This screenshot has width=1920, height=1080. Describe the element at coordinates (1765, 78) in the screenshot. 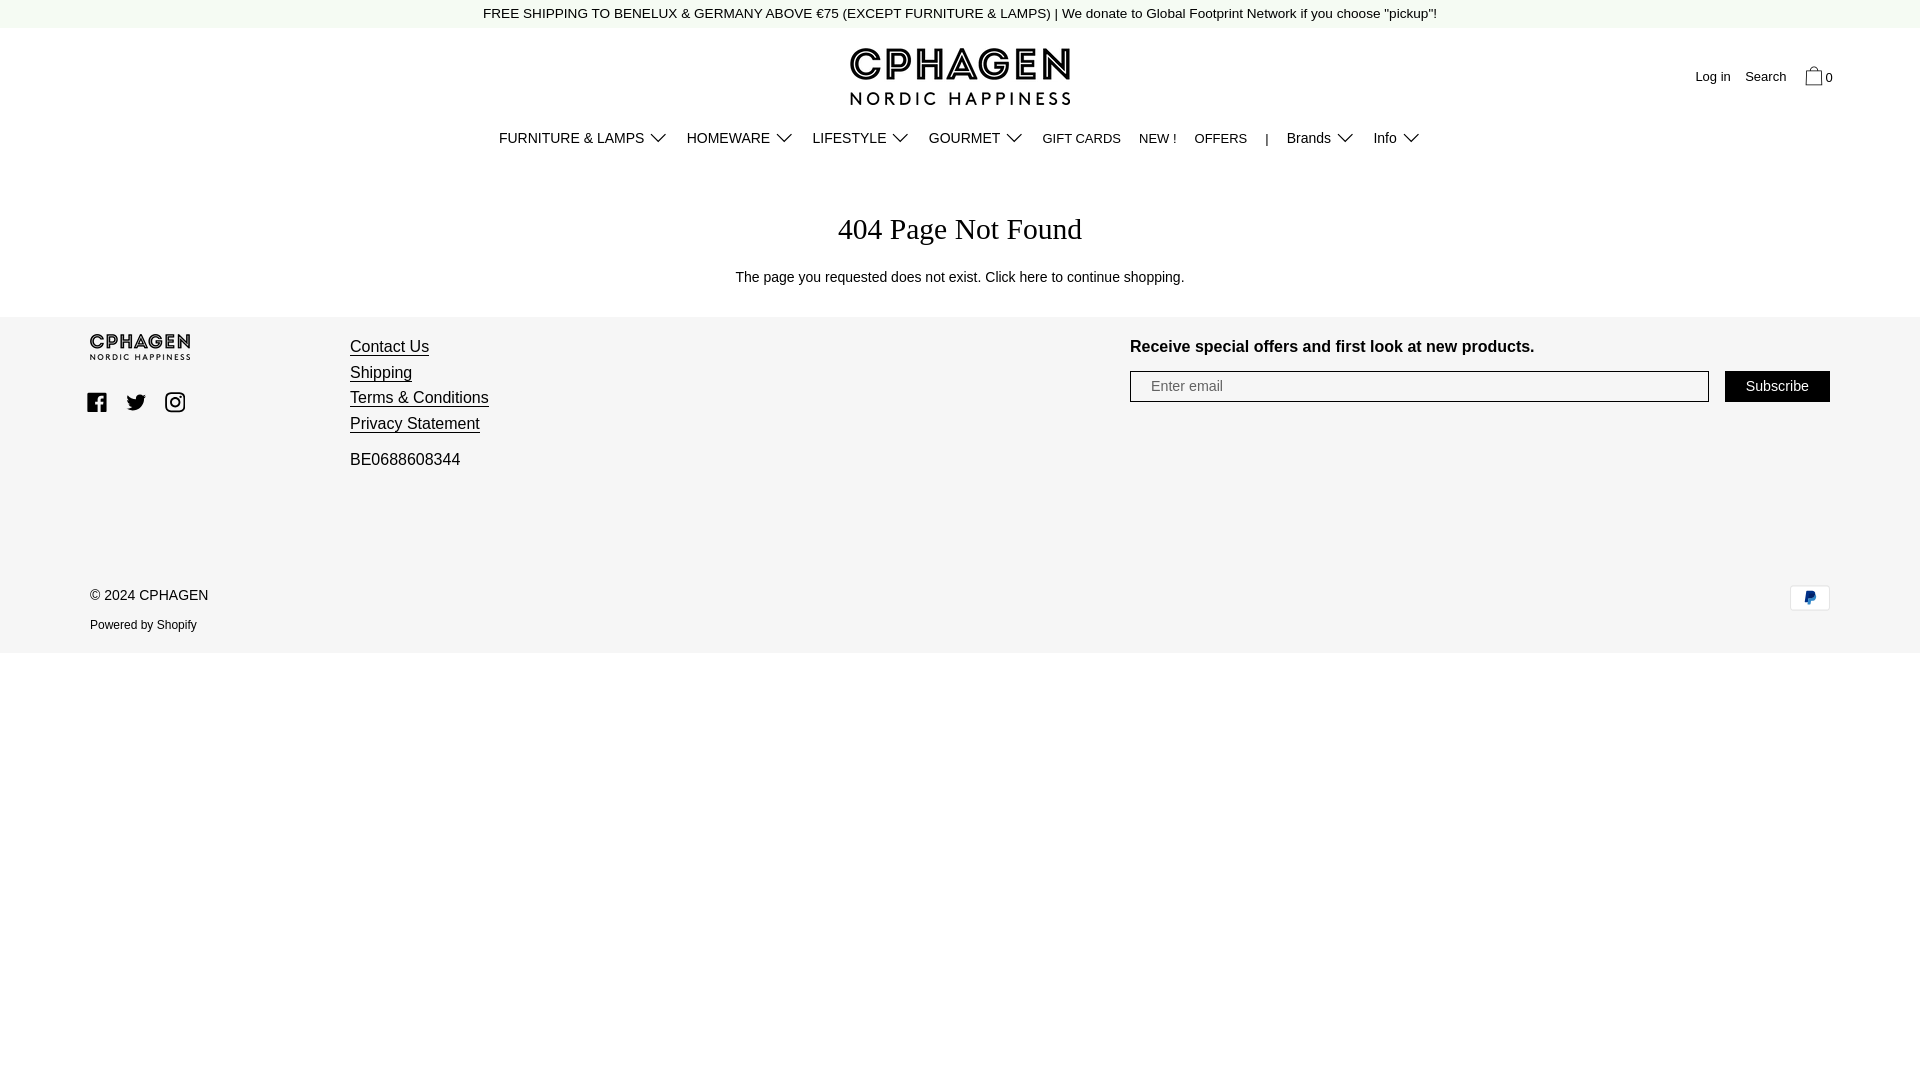

I see `Search` at that location.